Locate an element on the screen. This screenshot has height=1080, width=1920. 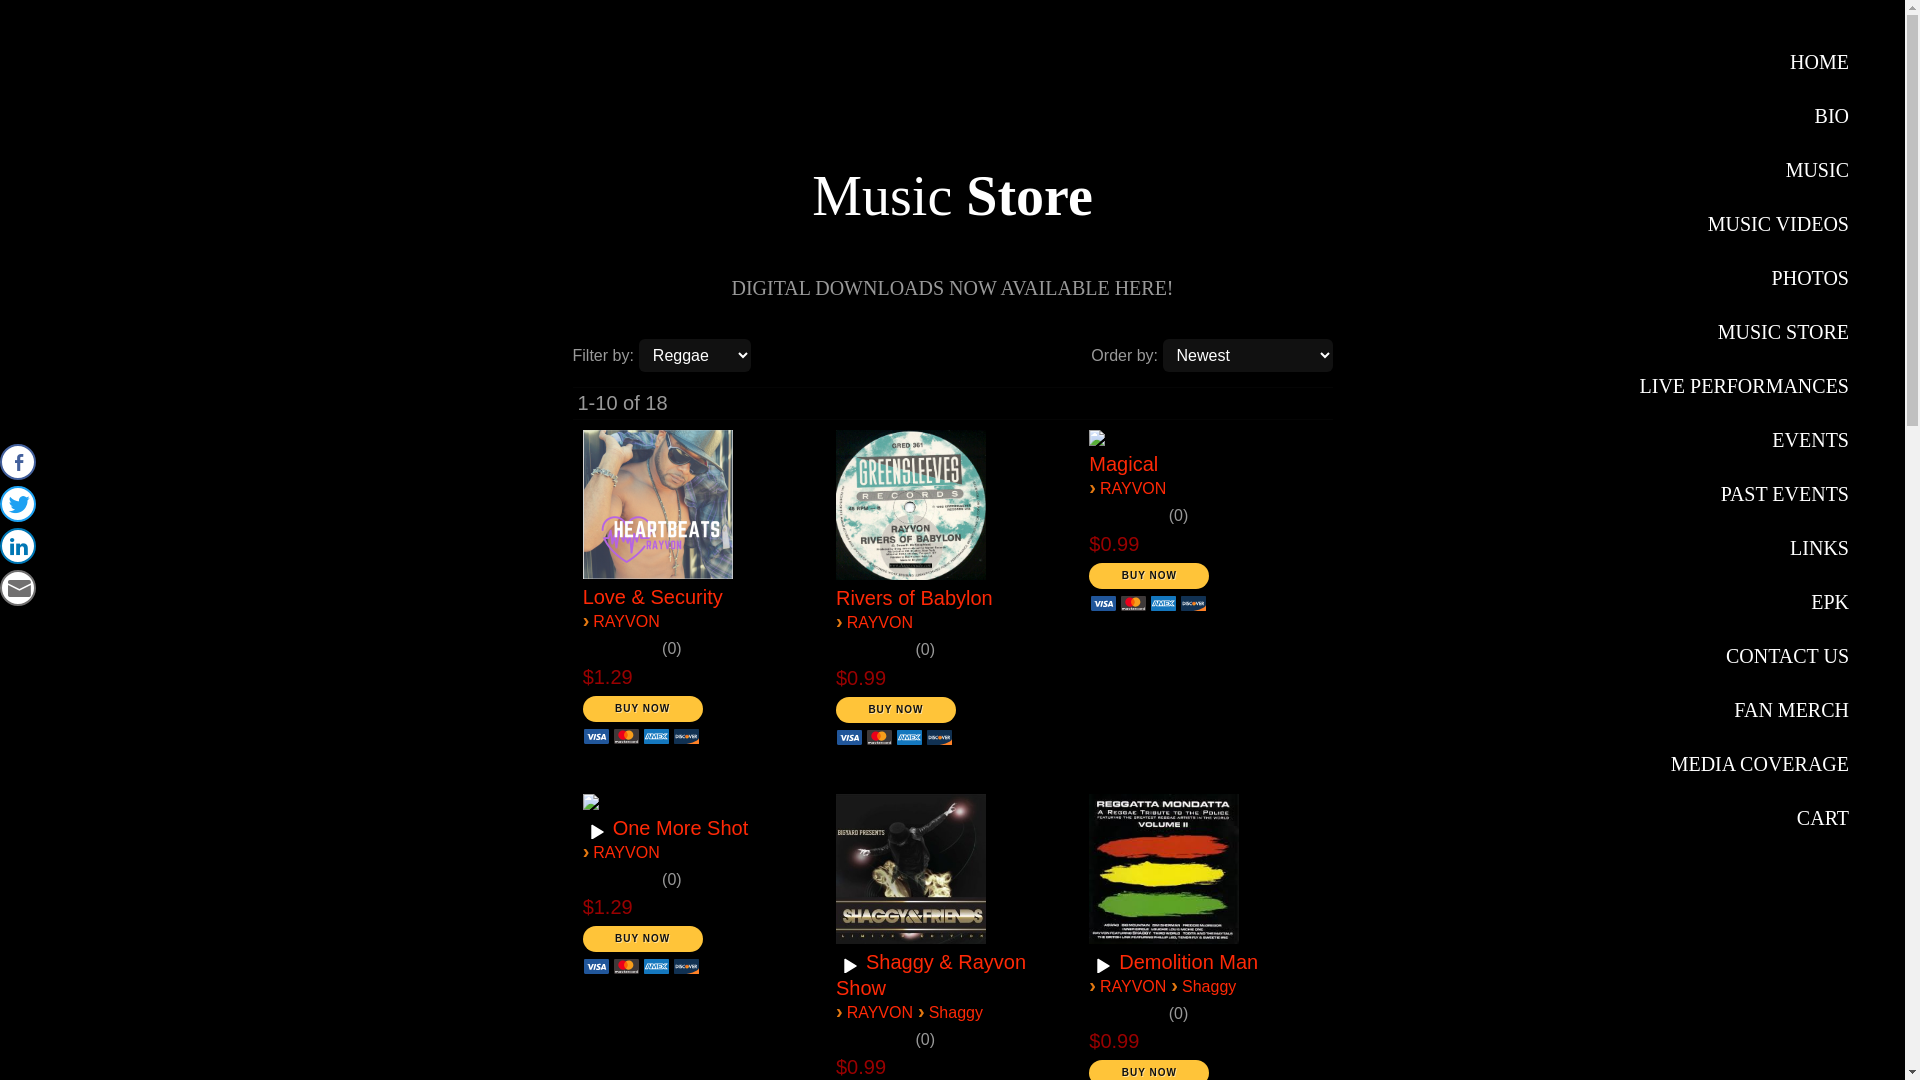
PHOTOS is located at coordinates (1744, 278).